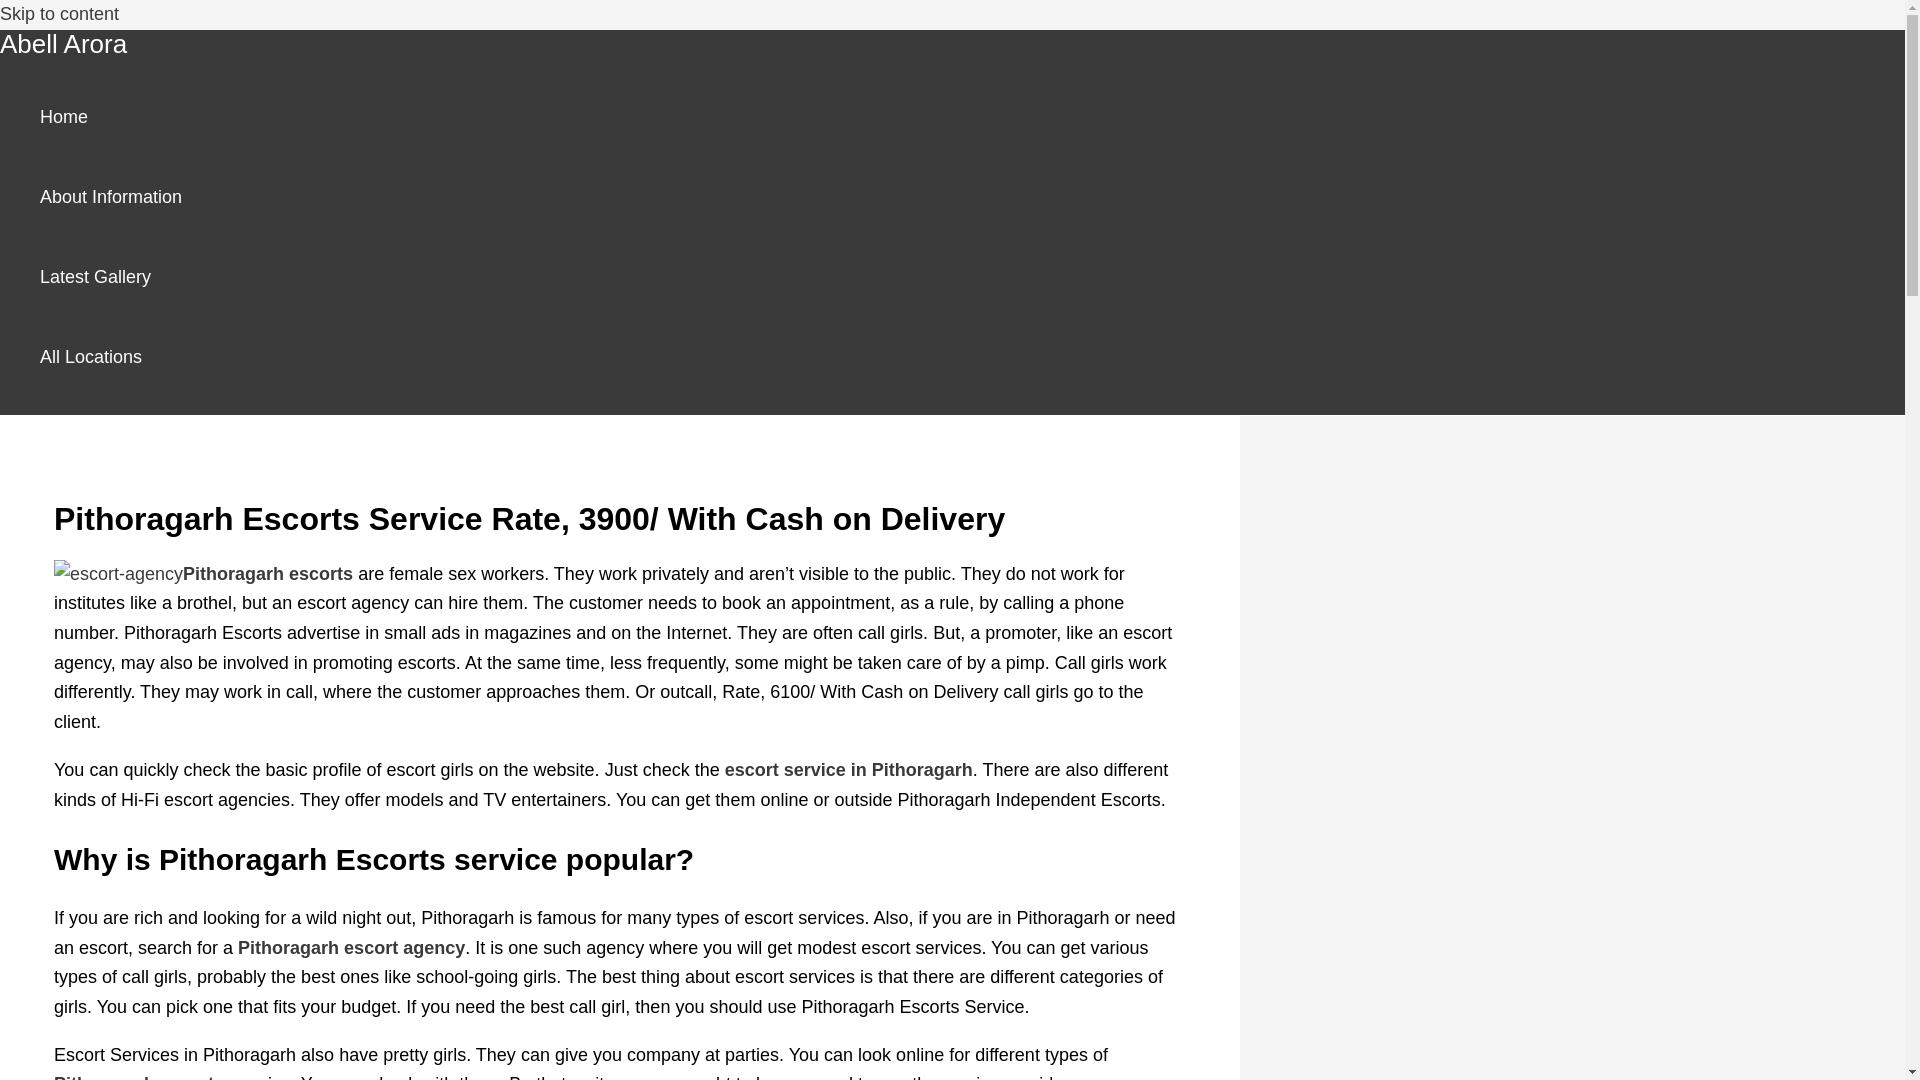  What do you see at coordinates (268, 574) in the screenshot?
I see `Pithoragarh escorts` at bounding box center [268, 574].